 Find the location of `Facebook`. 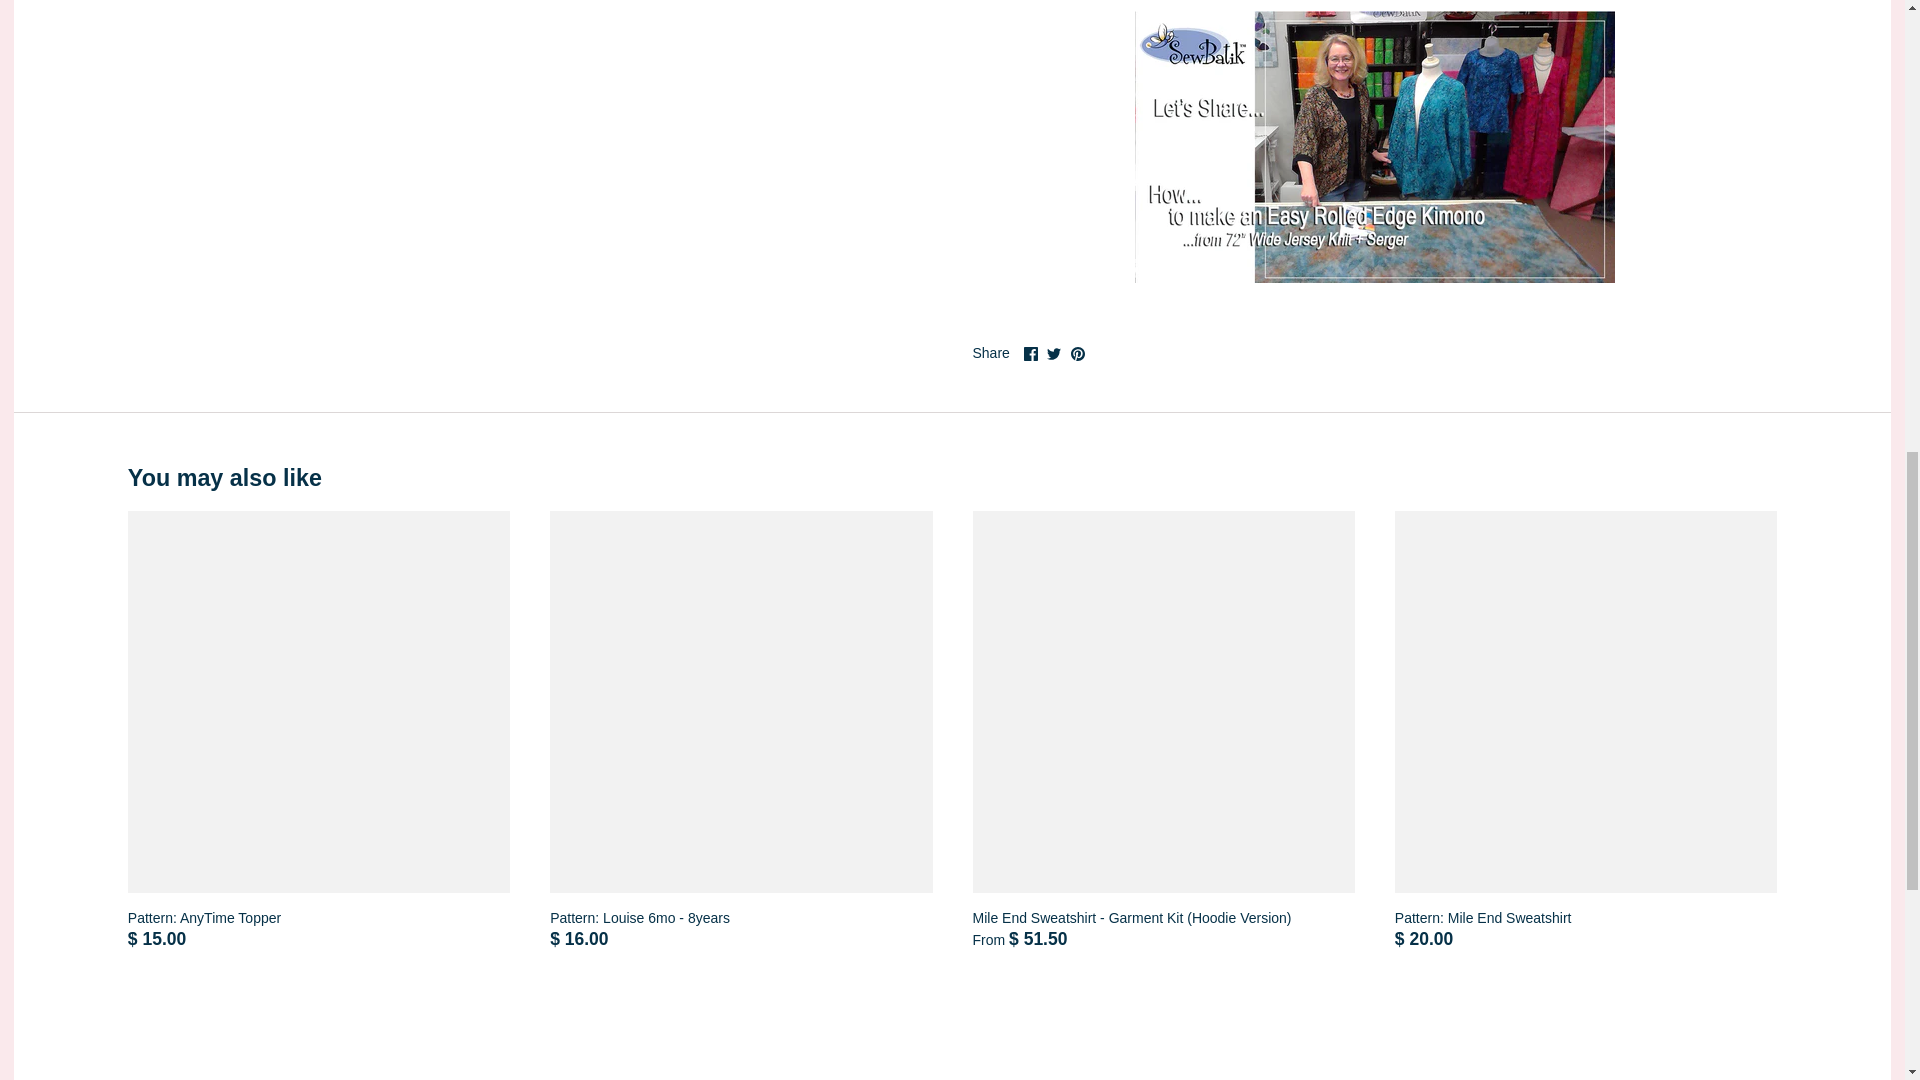

Facebook is located at coordinates (1030, 353).